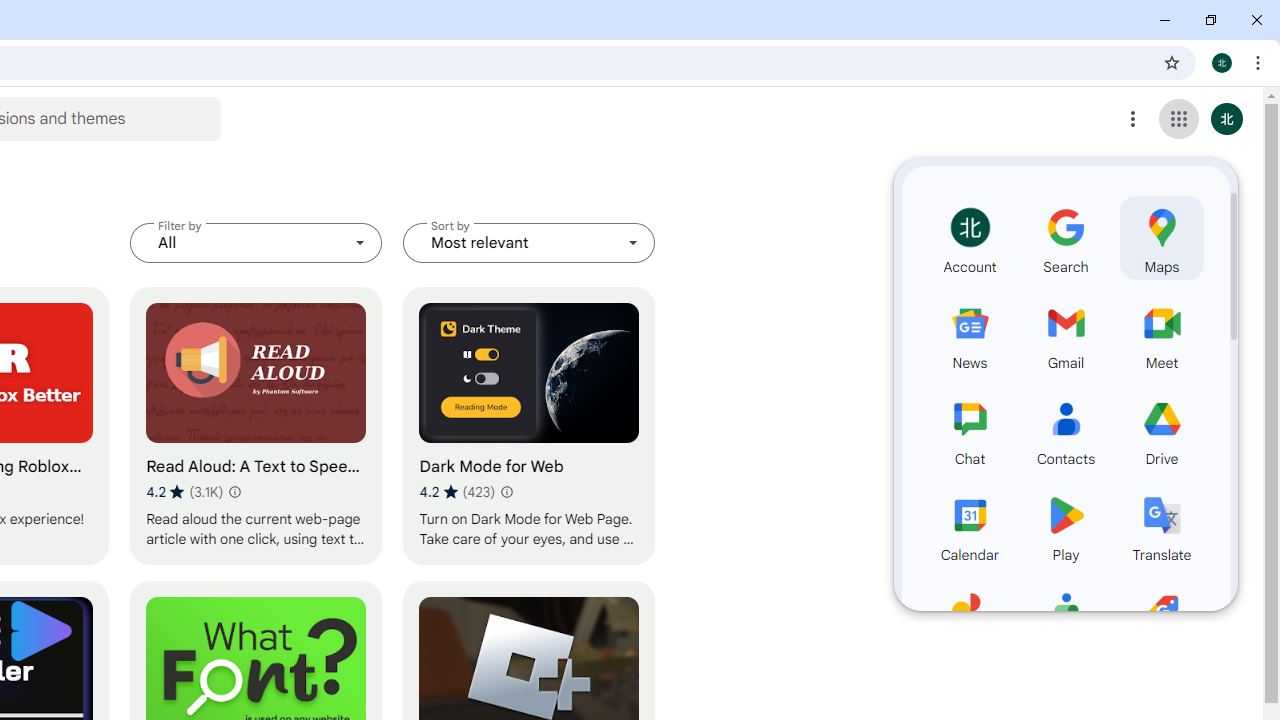 This screenshot has width=1280, height=720. I want to click on Filter by All, so click(256, 242).